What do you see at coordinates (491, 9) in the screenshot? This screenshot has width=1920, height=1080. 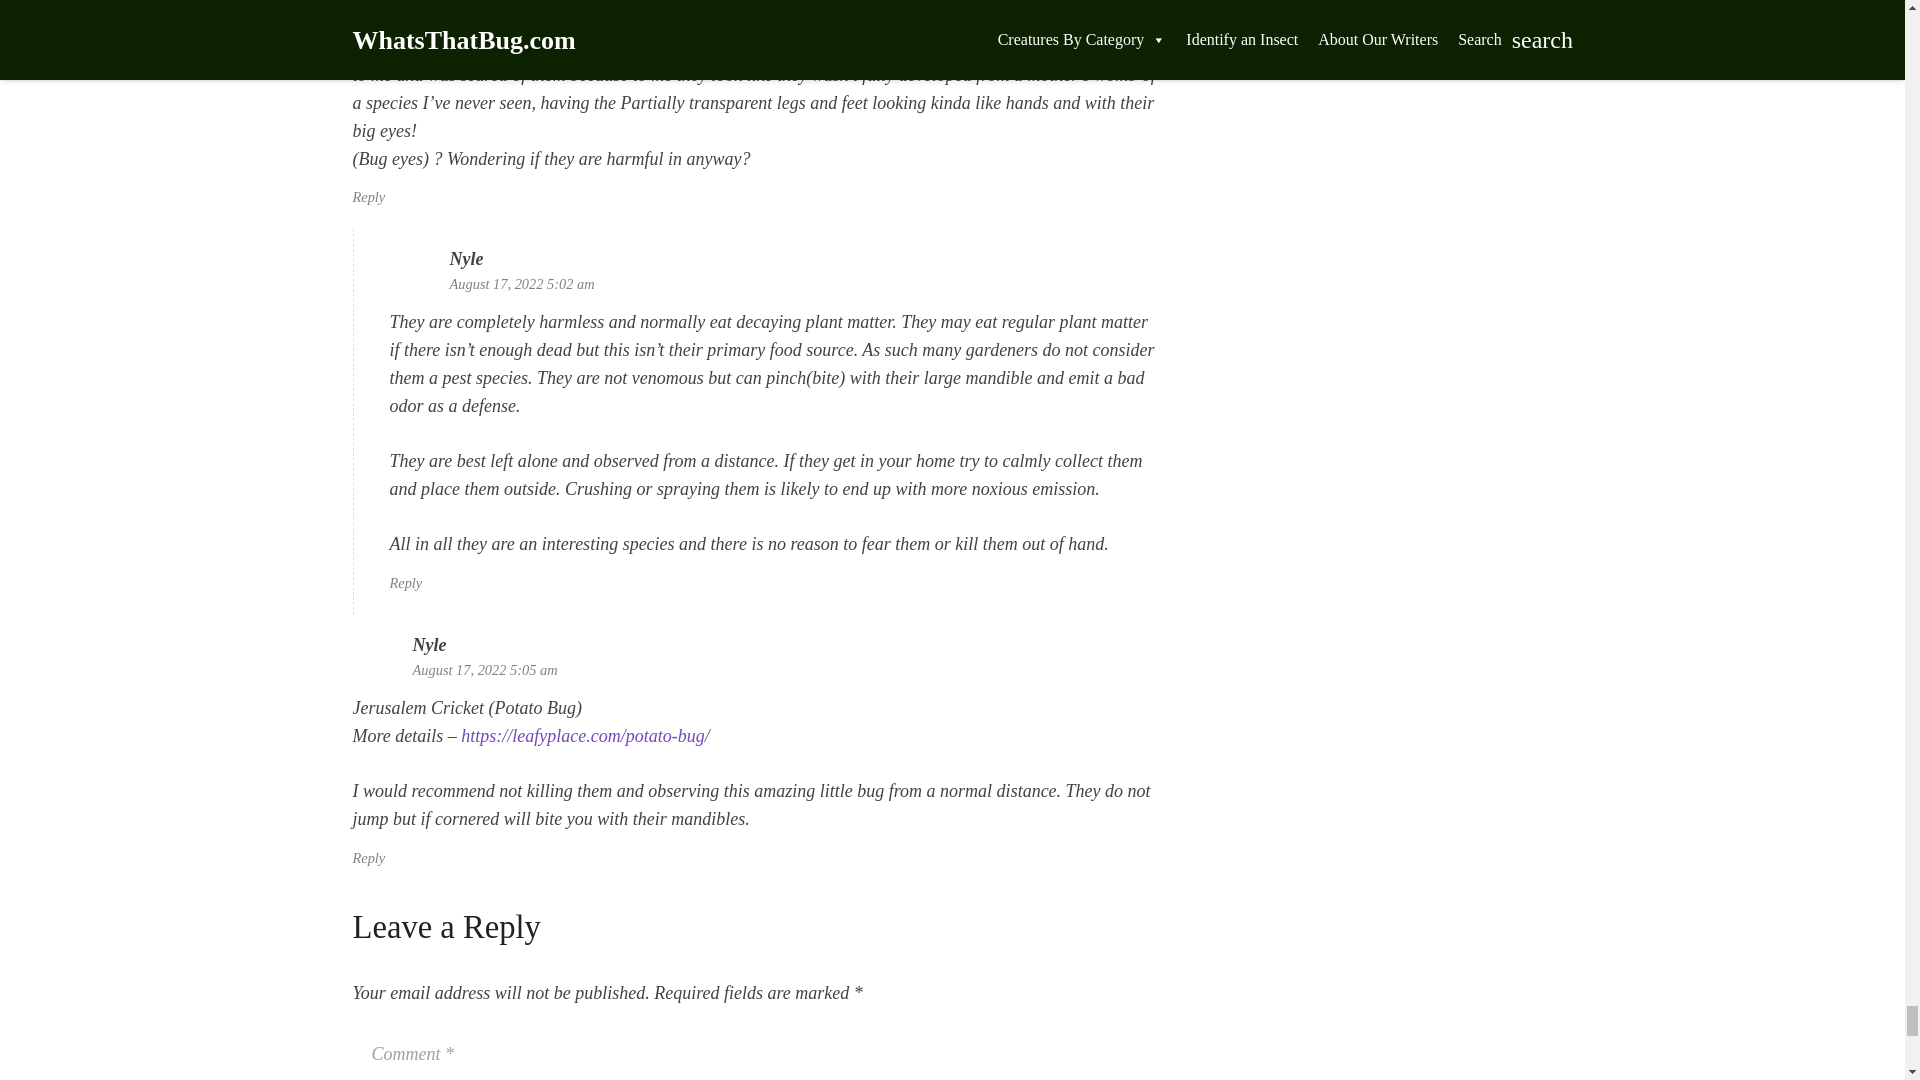 I see `February 10, 2020 8:18 pm` at bounding box center [491, 9].